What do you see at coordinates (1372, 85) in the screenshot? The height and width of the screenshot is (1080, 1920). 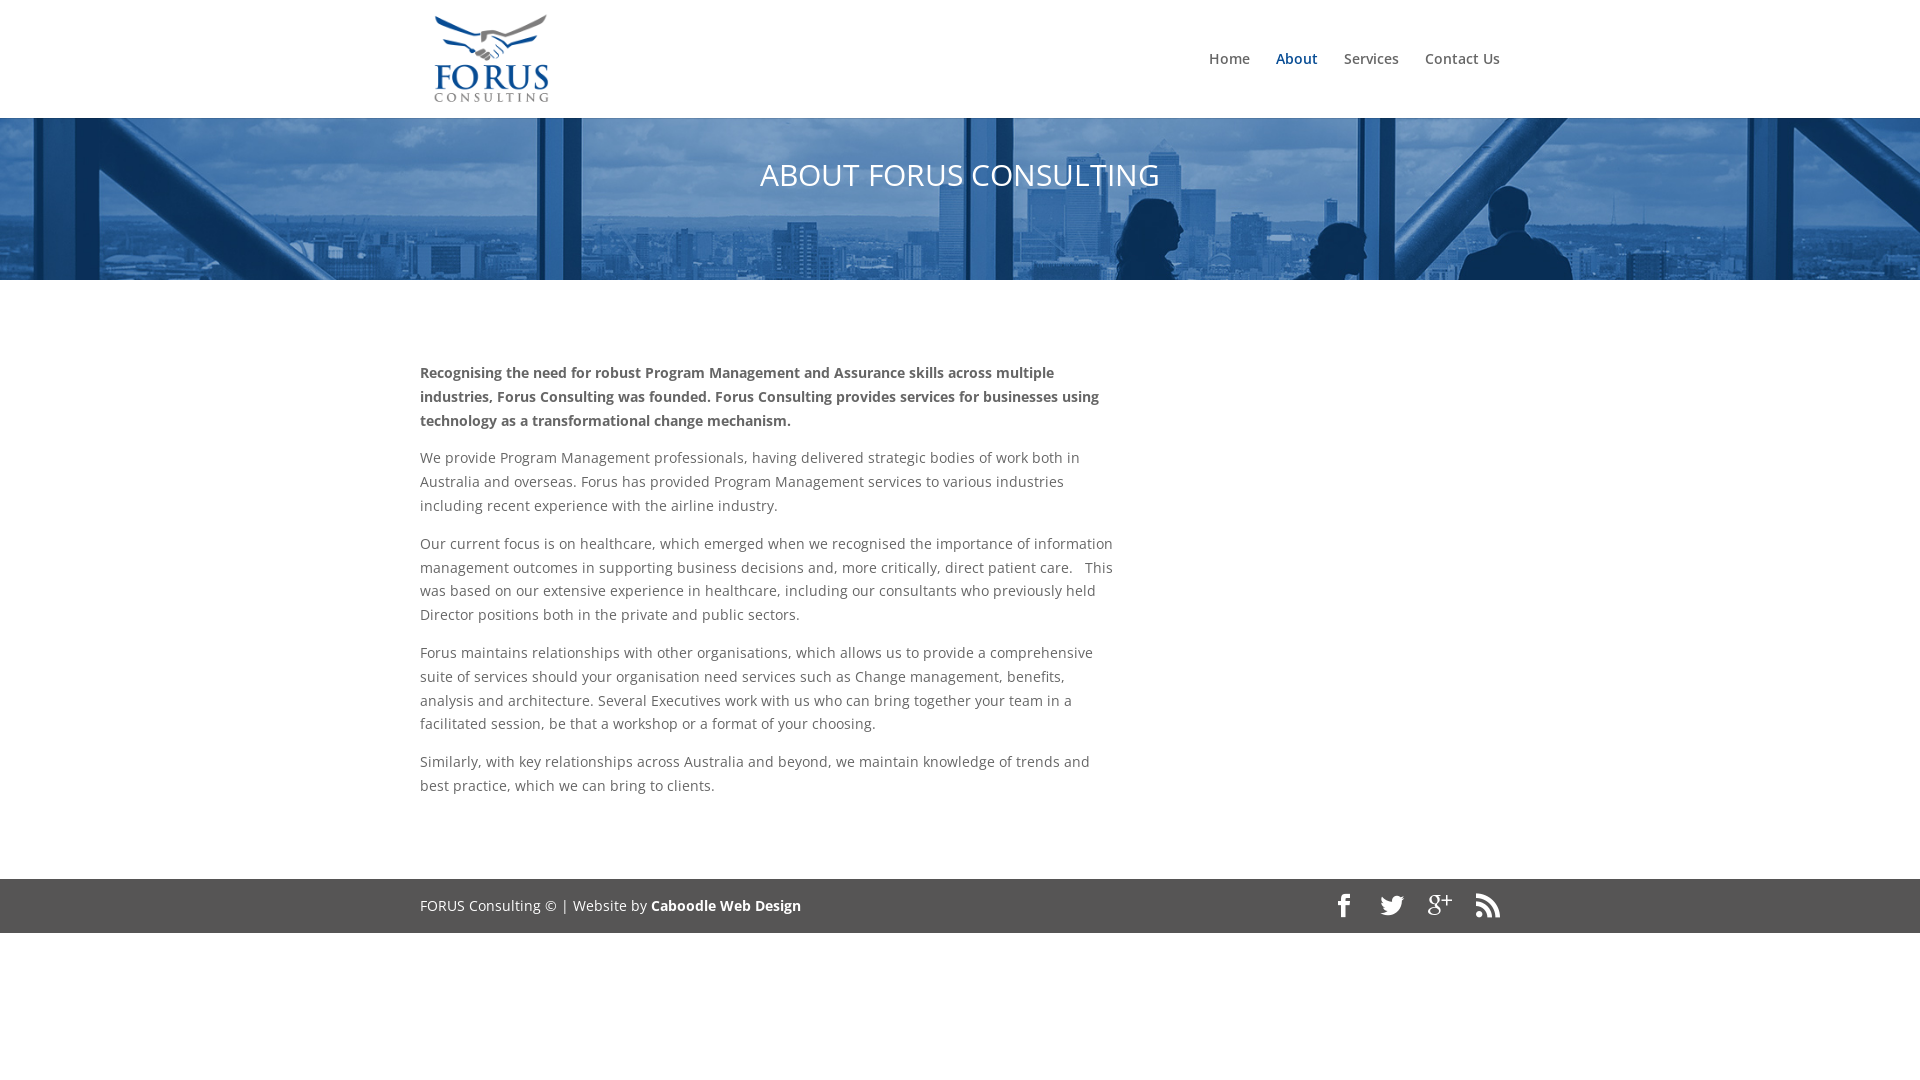 I see `Services` at bounding box center [1372, 85].